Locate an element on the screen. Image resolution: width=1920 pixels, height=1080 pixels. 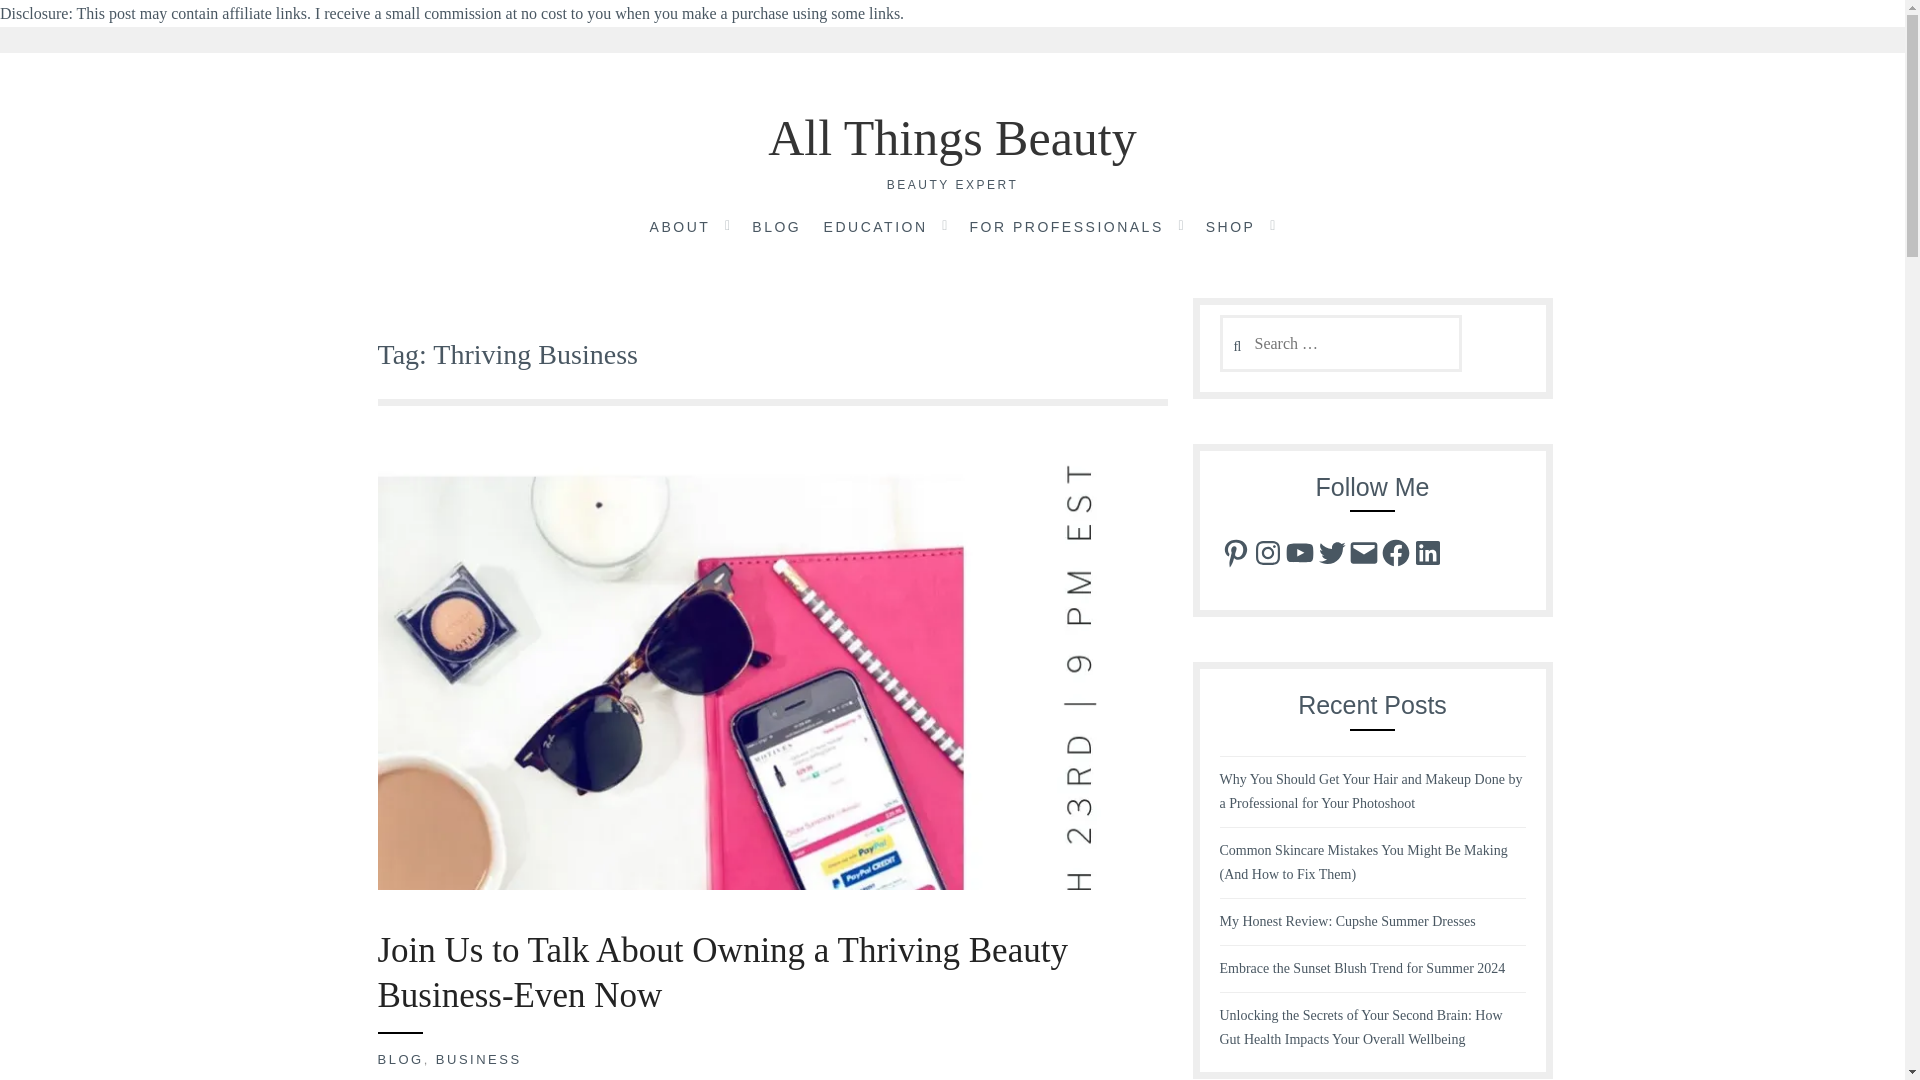
SHOP is located at coordinates (1230, 228).